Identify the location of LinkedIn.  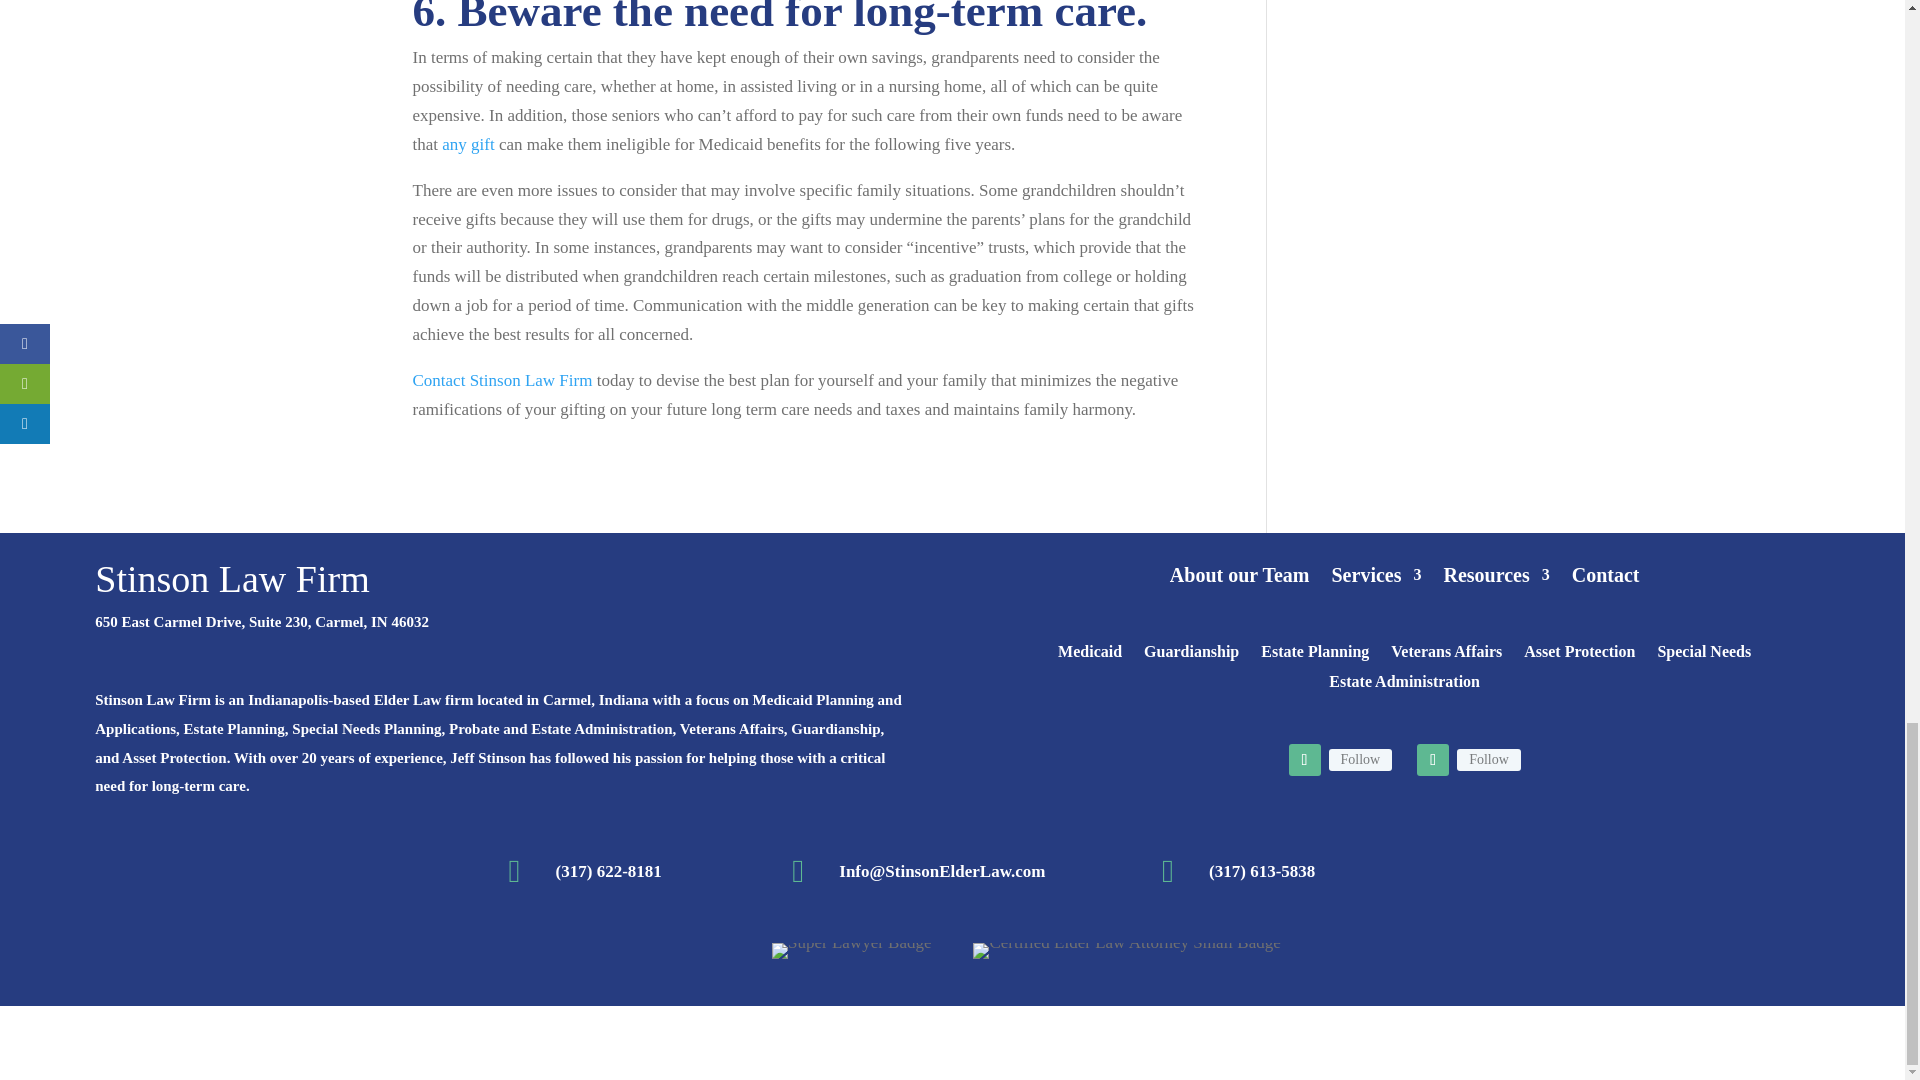
(1488, 760).